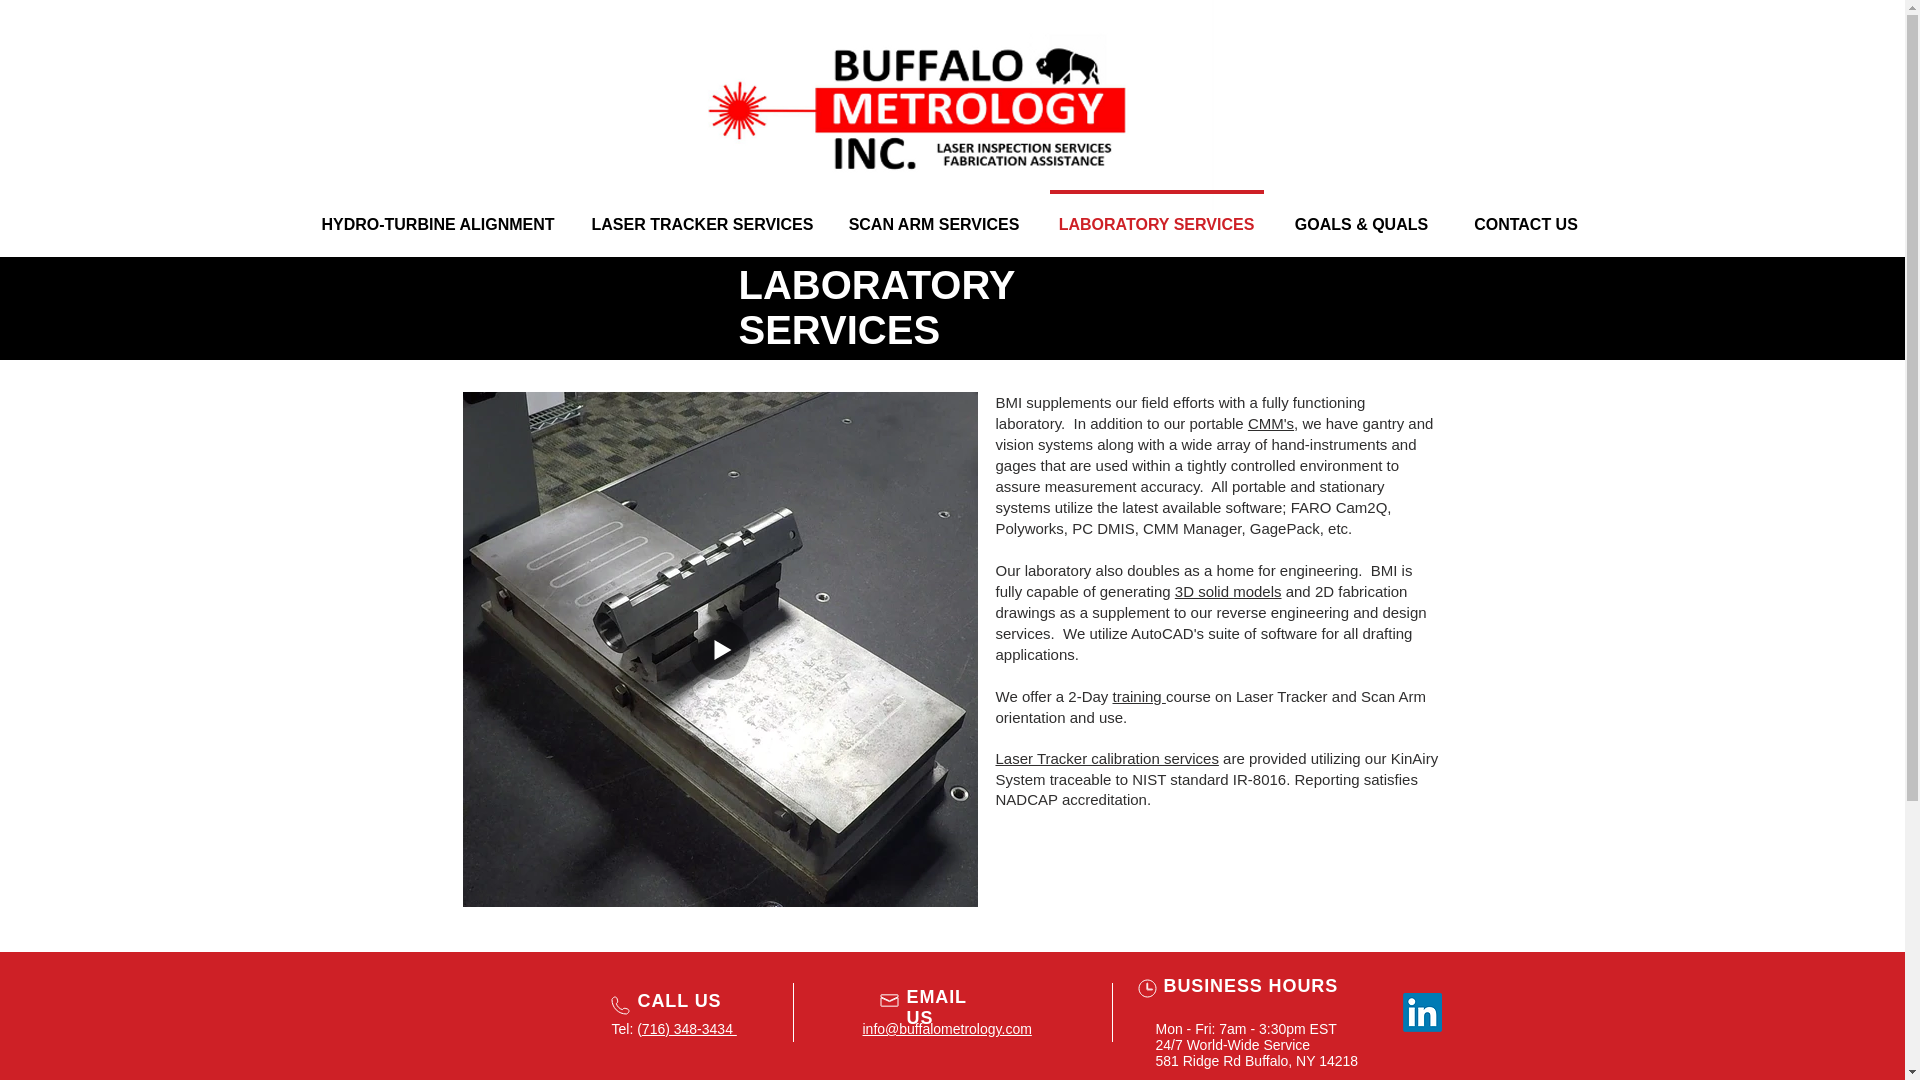  What do you see at coordinates (1228, 592) in the screenshot?
I see `3D solid models` at bounding box center [1228, 592].